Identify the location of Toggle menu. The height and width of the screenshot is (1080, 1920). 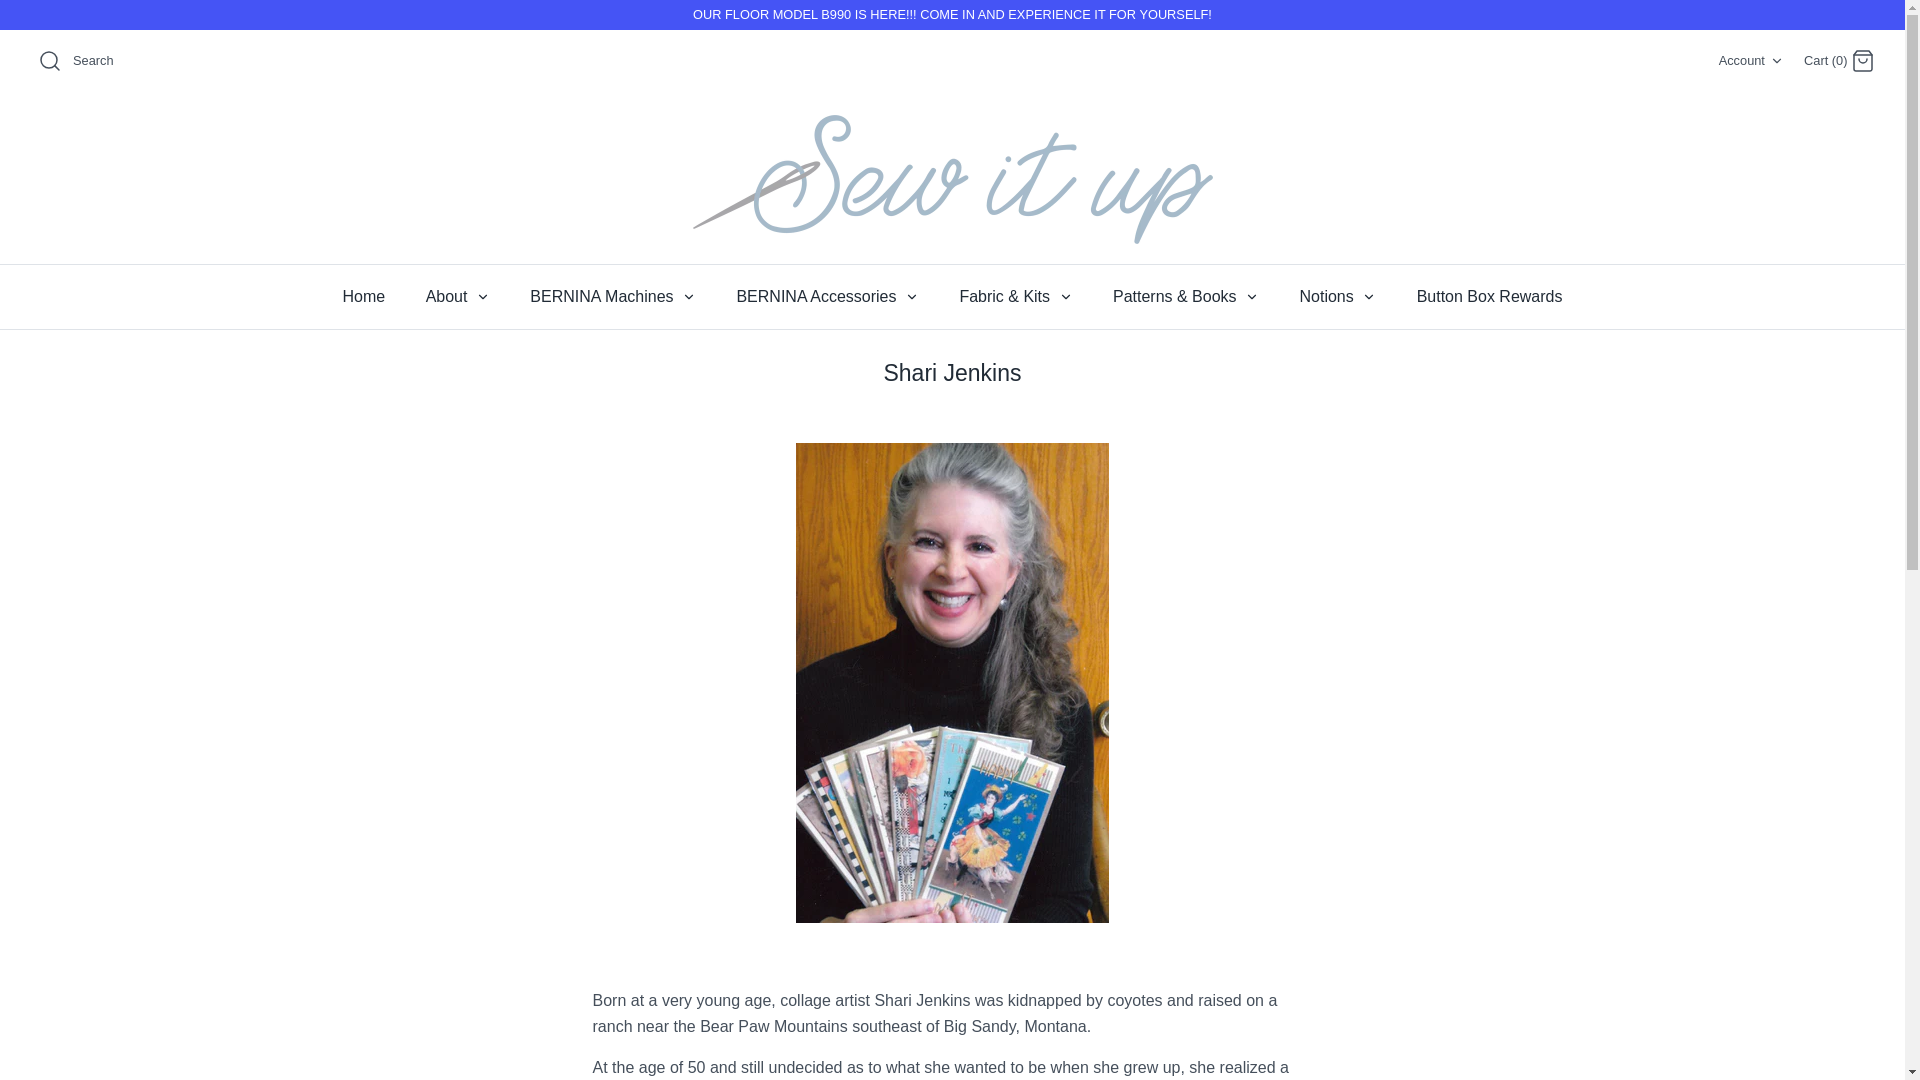
(688, 296).